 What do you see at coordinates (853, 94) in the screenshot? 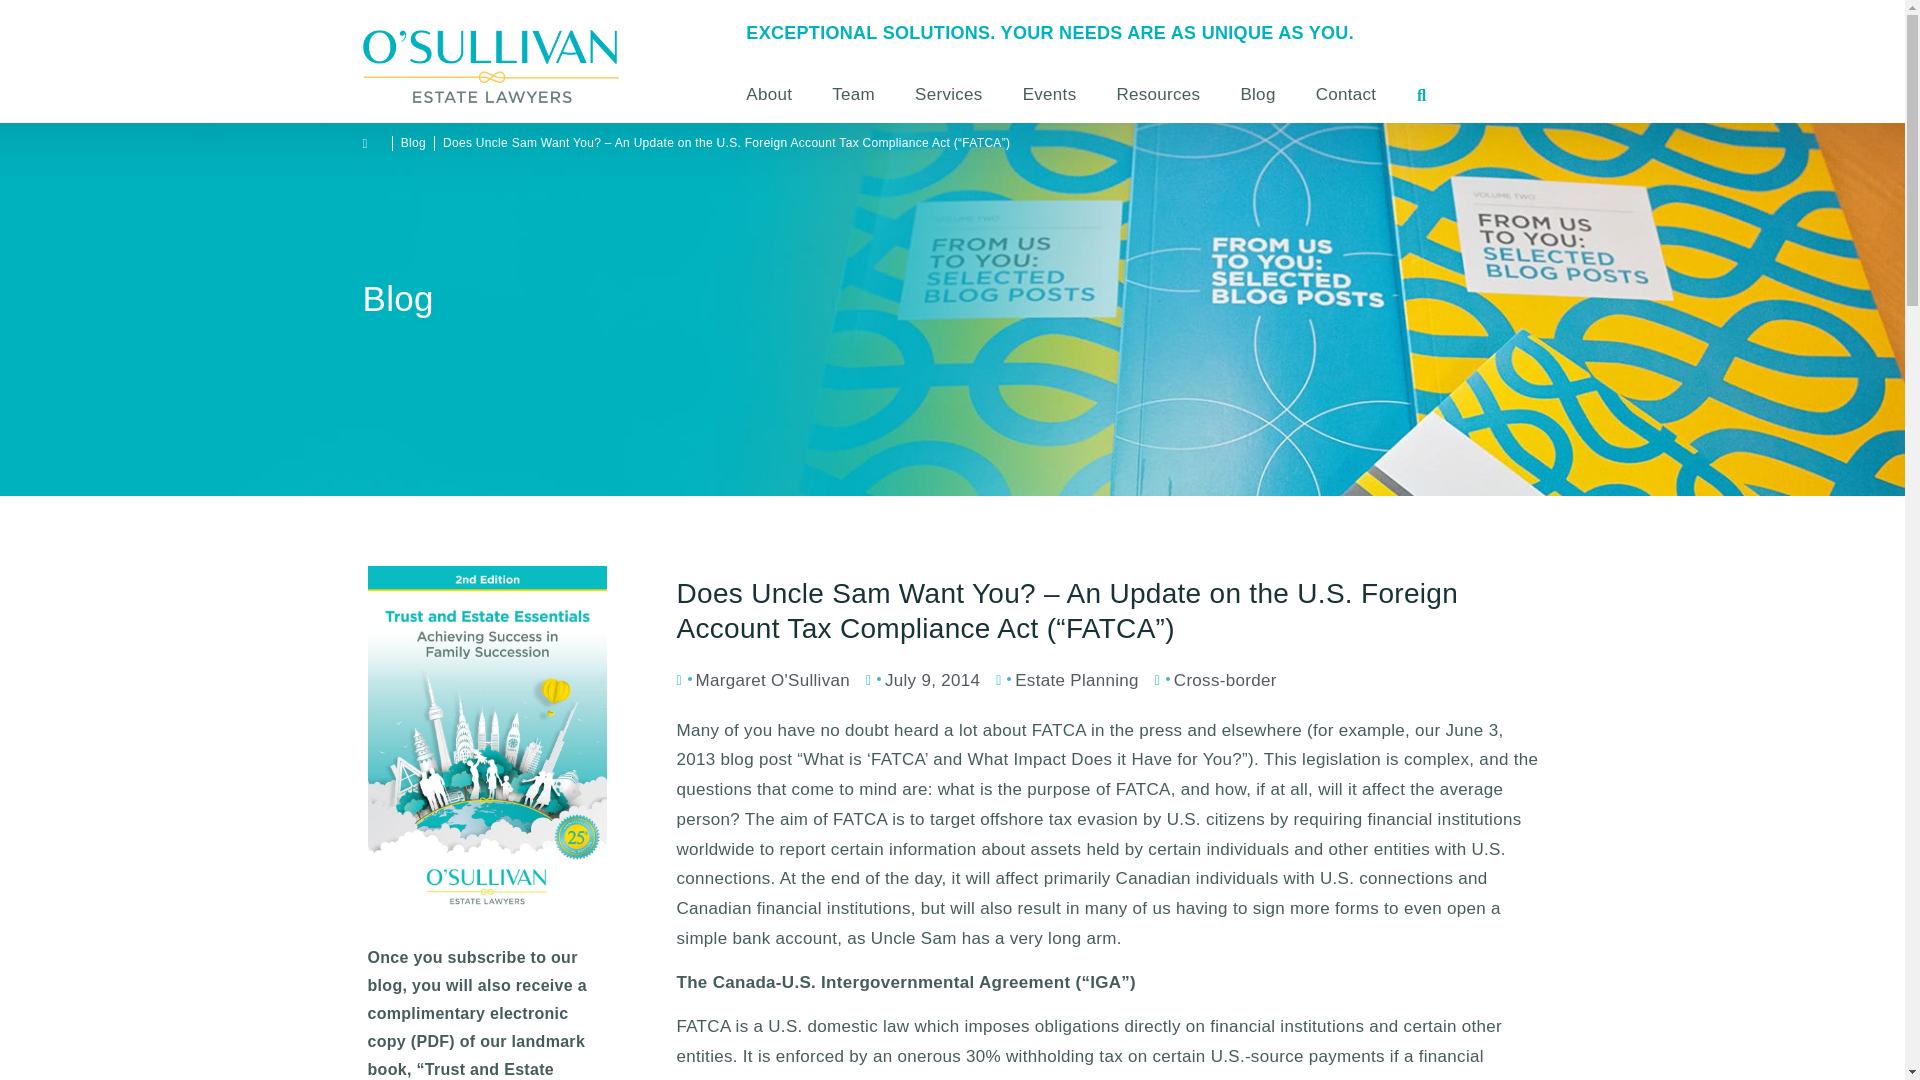
I see `Team` at bounding box center [853, 94].